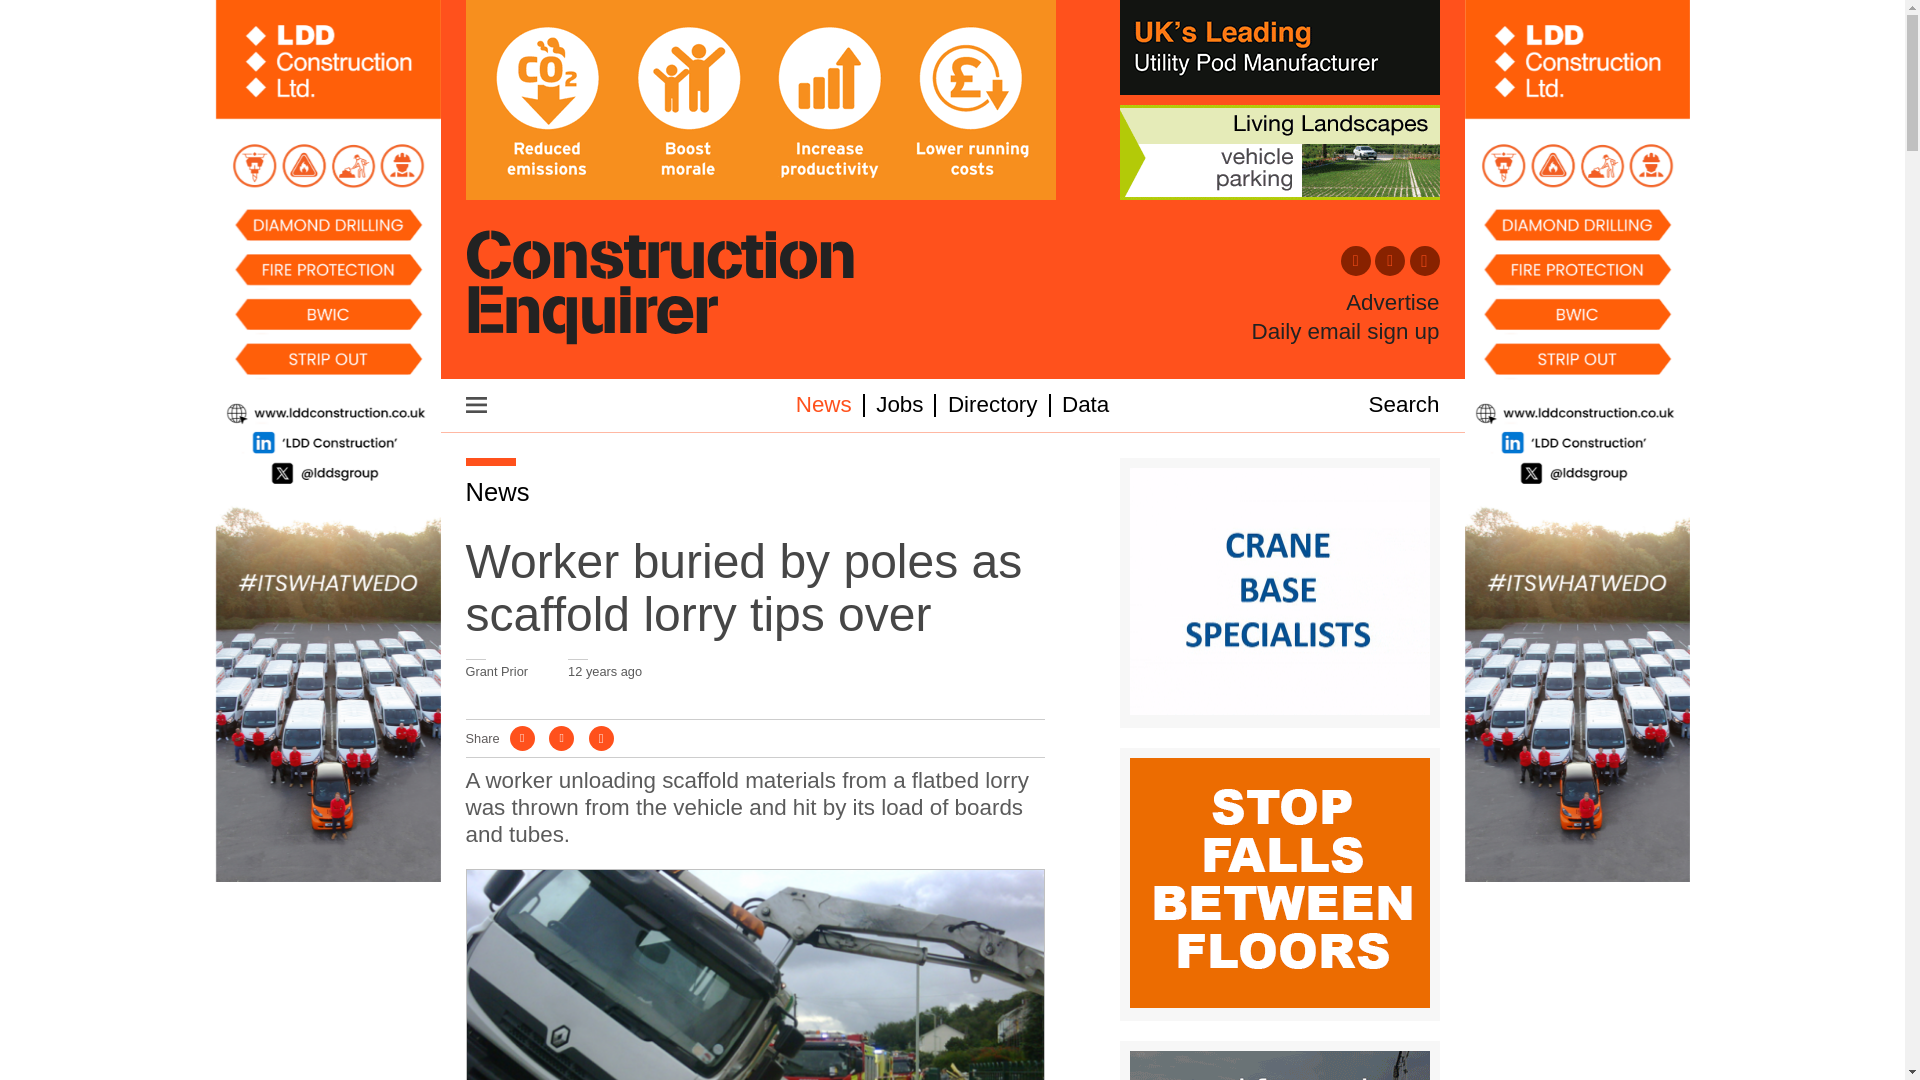  What do you see at coordinates (476, 404) in the screenshot?
I see `Menu` at bounding box center [476, 404].